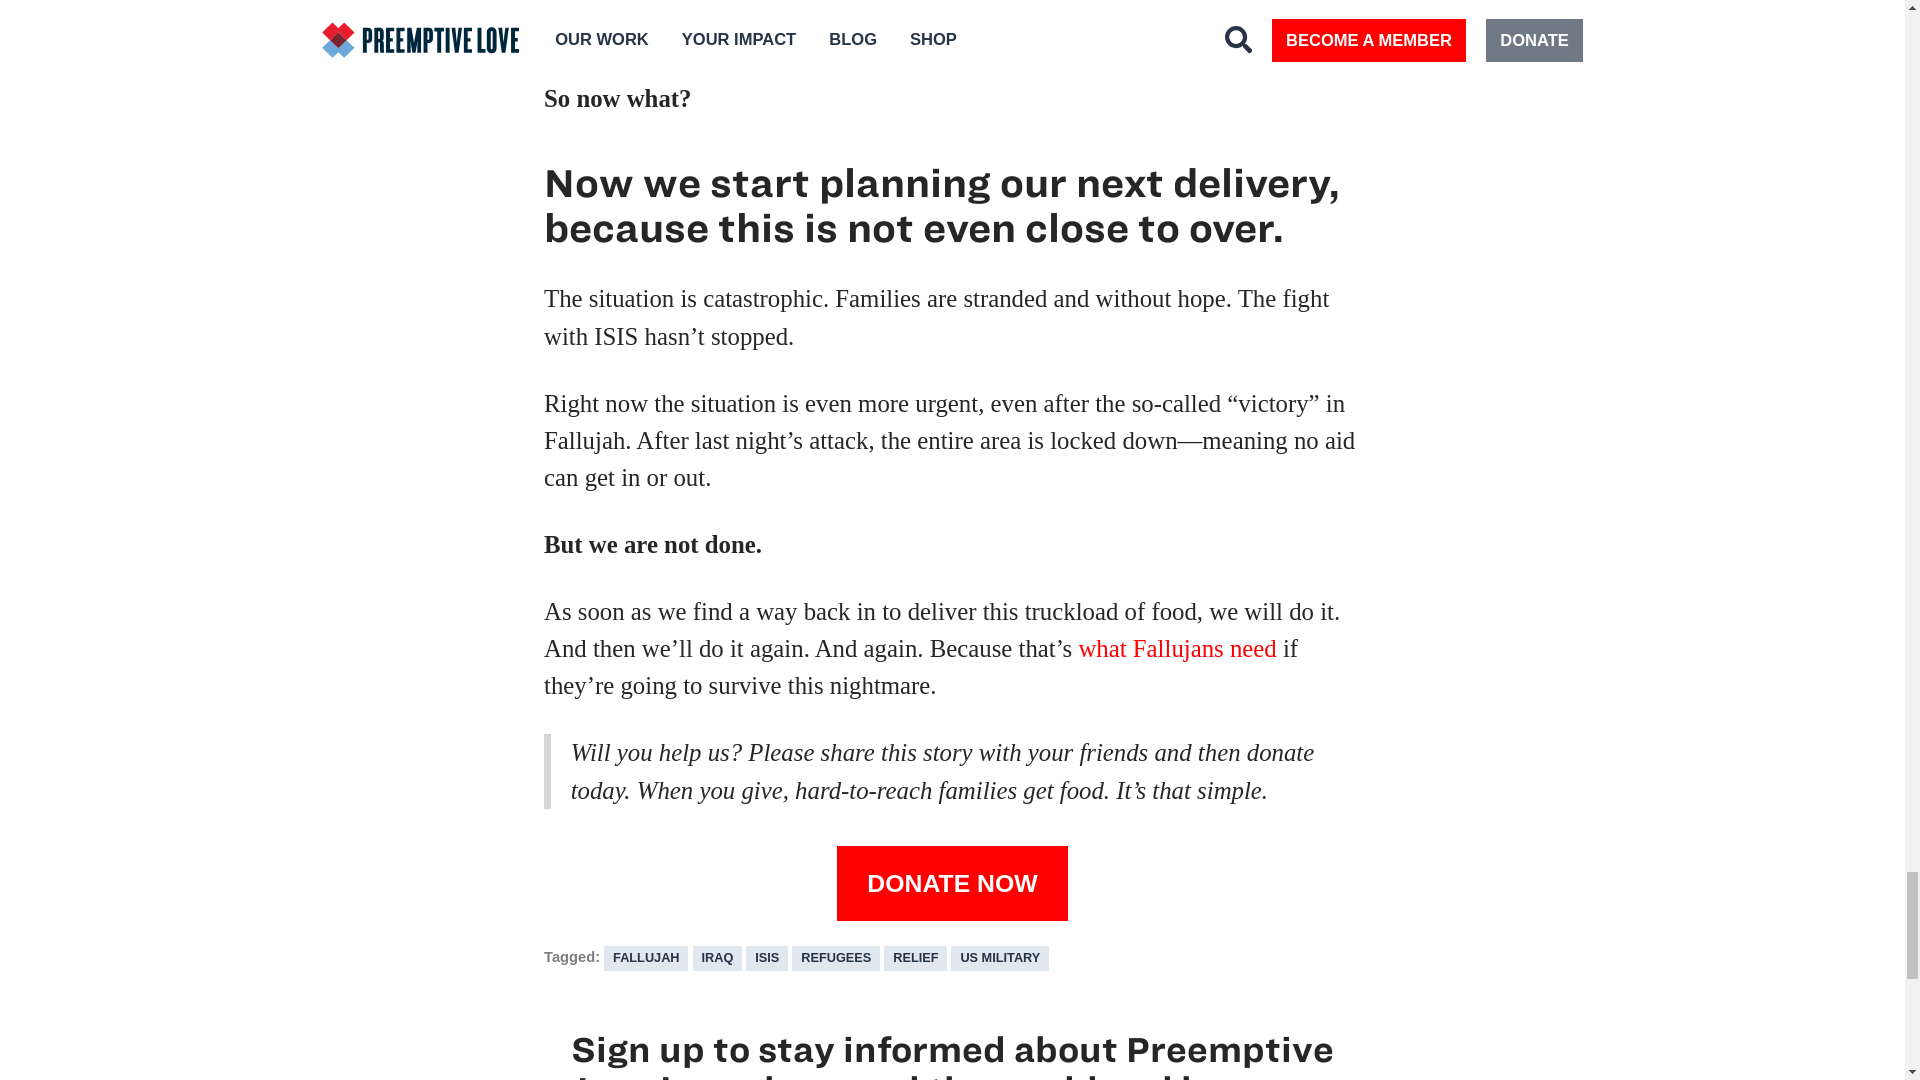 This screenshot has height=1080, width=1920. What do you see at coordinates (835, 958) in the screenshot?
I see `REFUGEES` at bounding box center [835, 958].